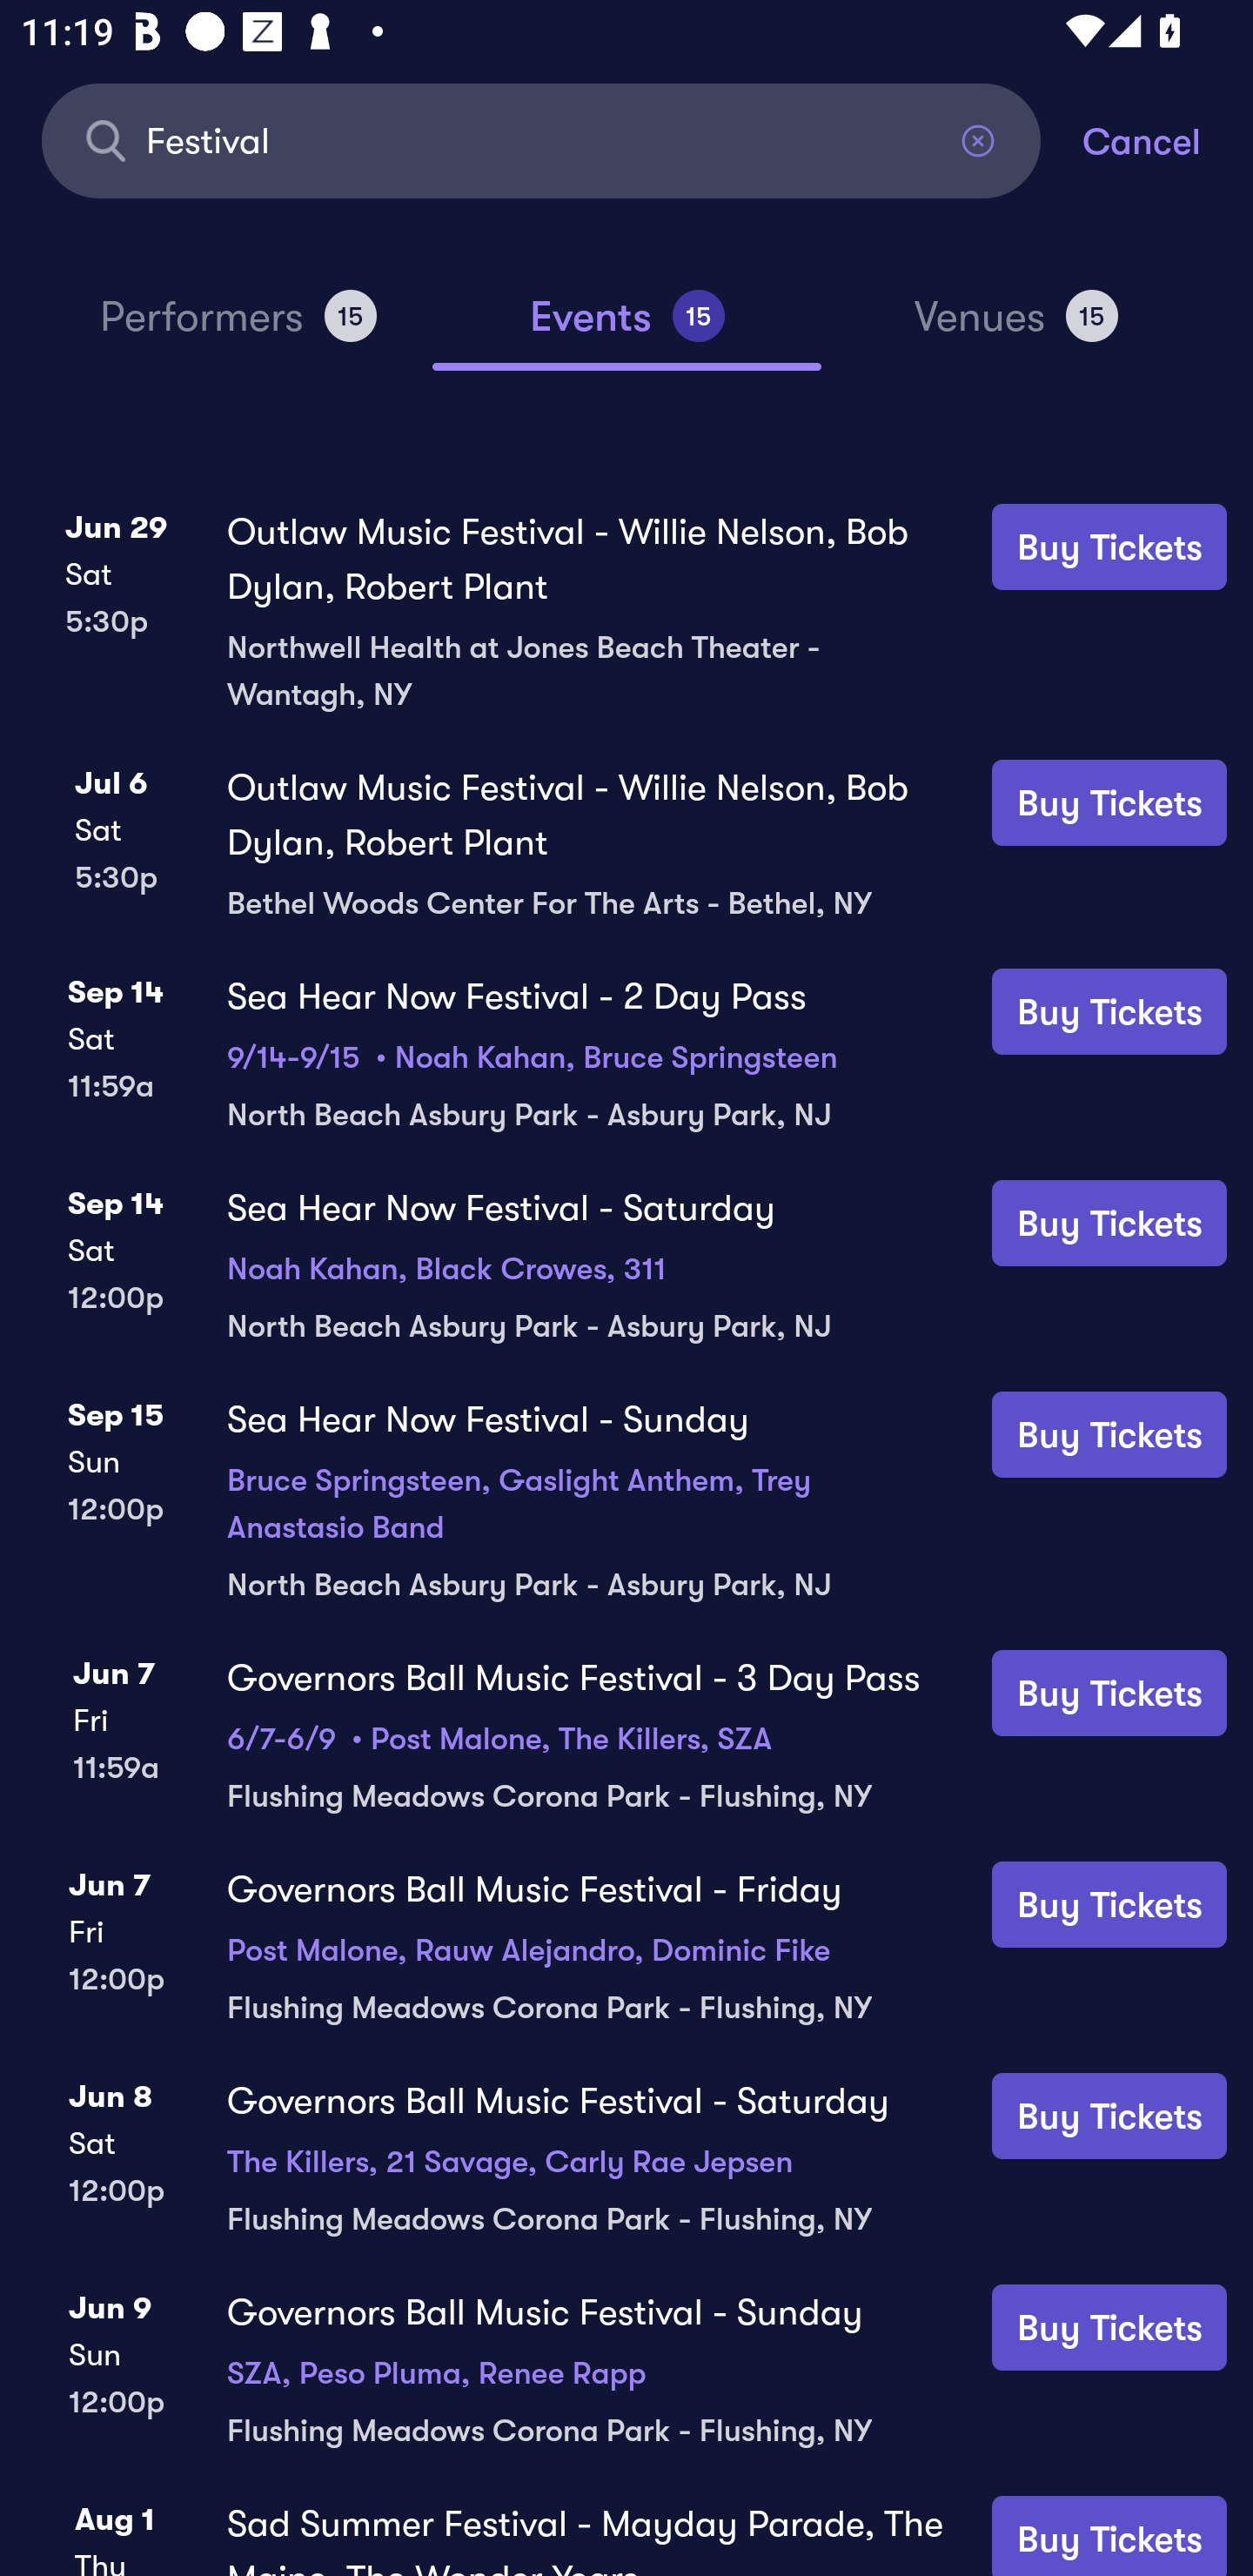 The image size is (1253, 2576). What do you see at coordinates (238, 329) in the screenshot?
I see `Performers 15` at bounding box center [238, 329].